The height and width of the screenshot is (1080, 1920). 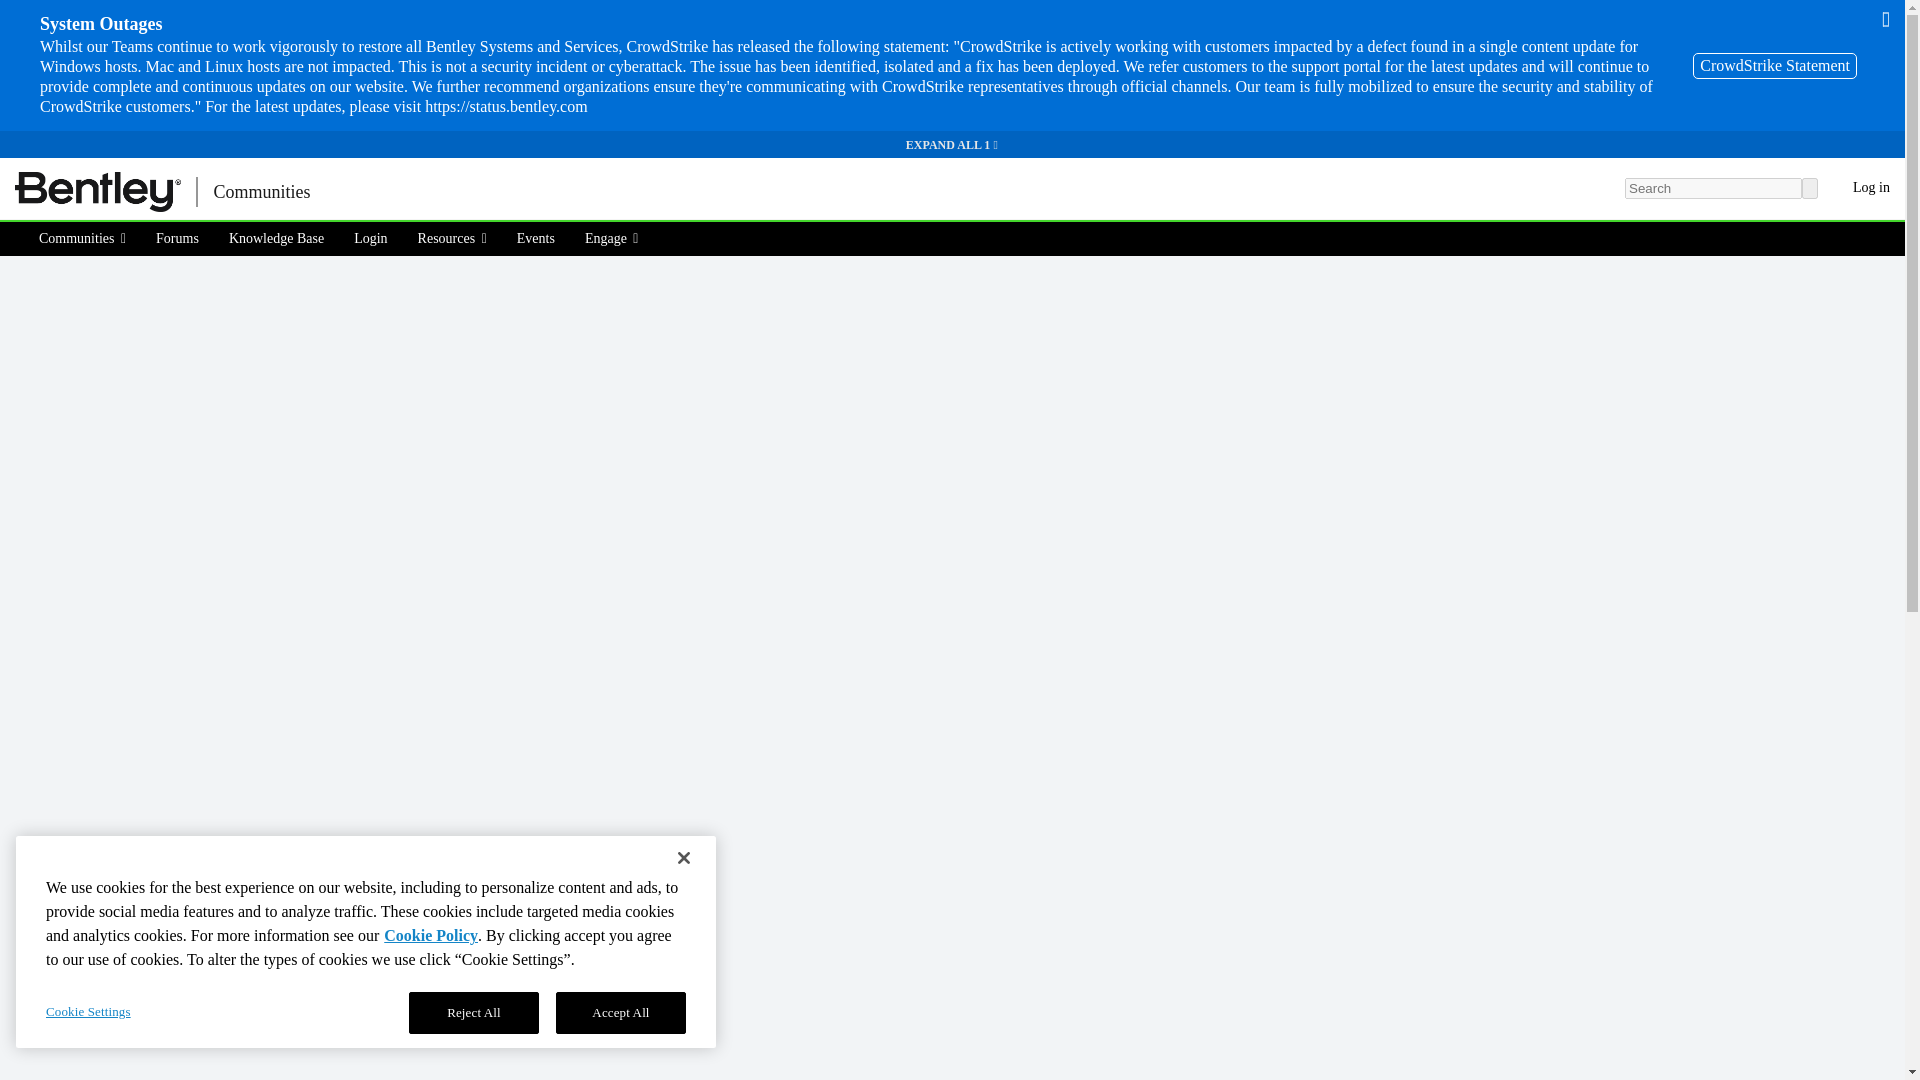 What do you see at coordinates (370, 238) in the screenshot?
I see `Login` at bounding box center [370, 238].